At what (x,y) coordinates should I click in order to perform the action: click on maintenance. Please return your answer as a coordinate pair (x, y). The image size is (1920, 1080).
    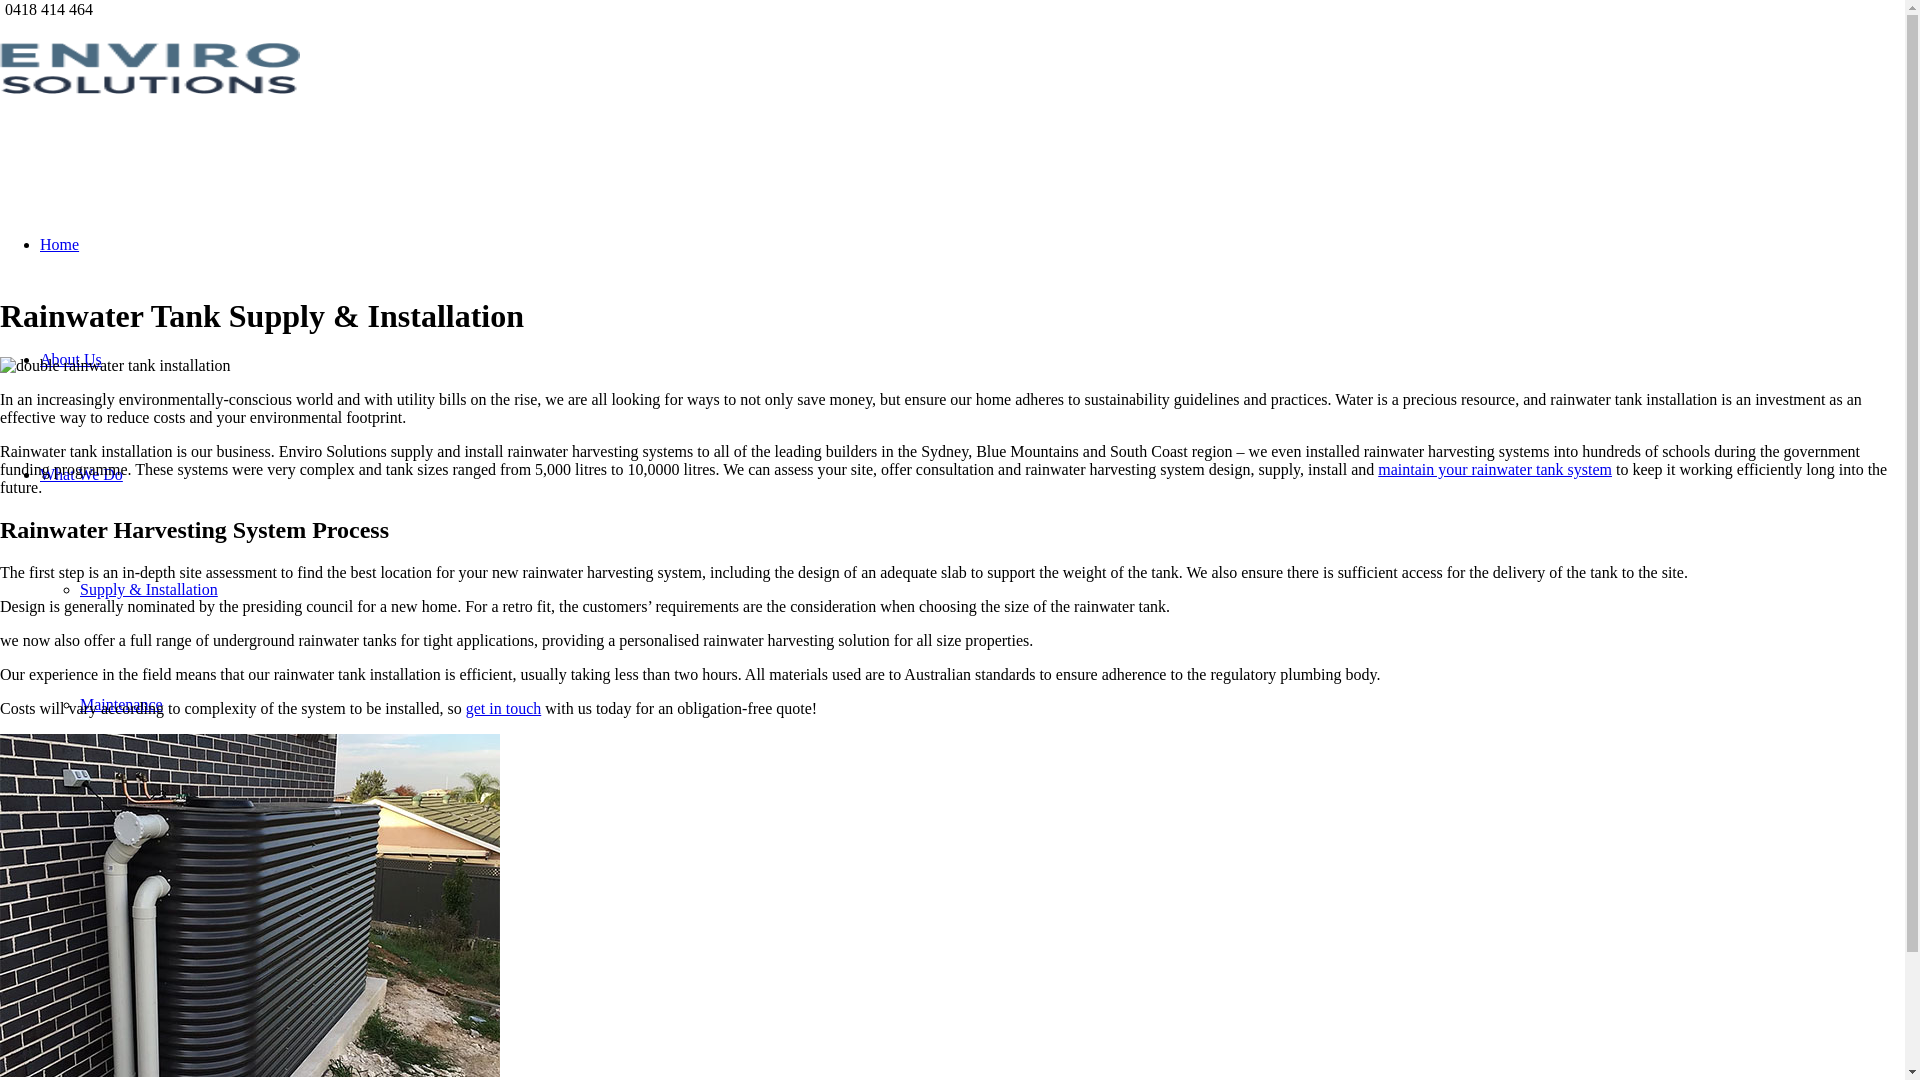
    Looking at the image, I should click on (116, 366).